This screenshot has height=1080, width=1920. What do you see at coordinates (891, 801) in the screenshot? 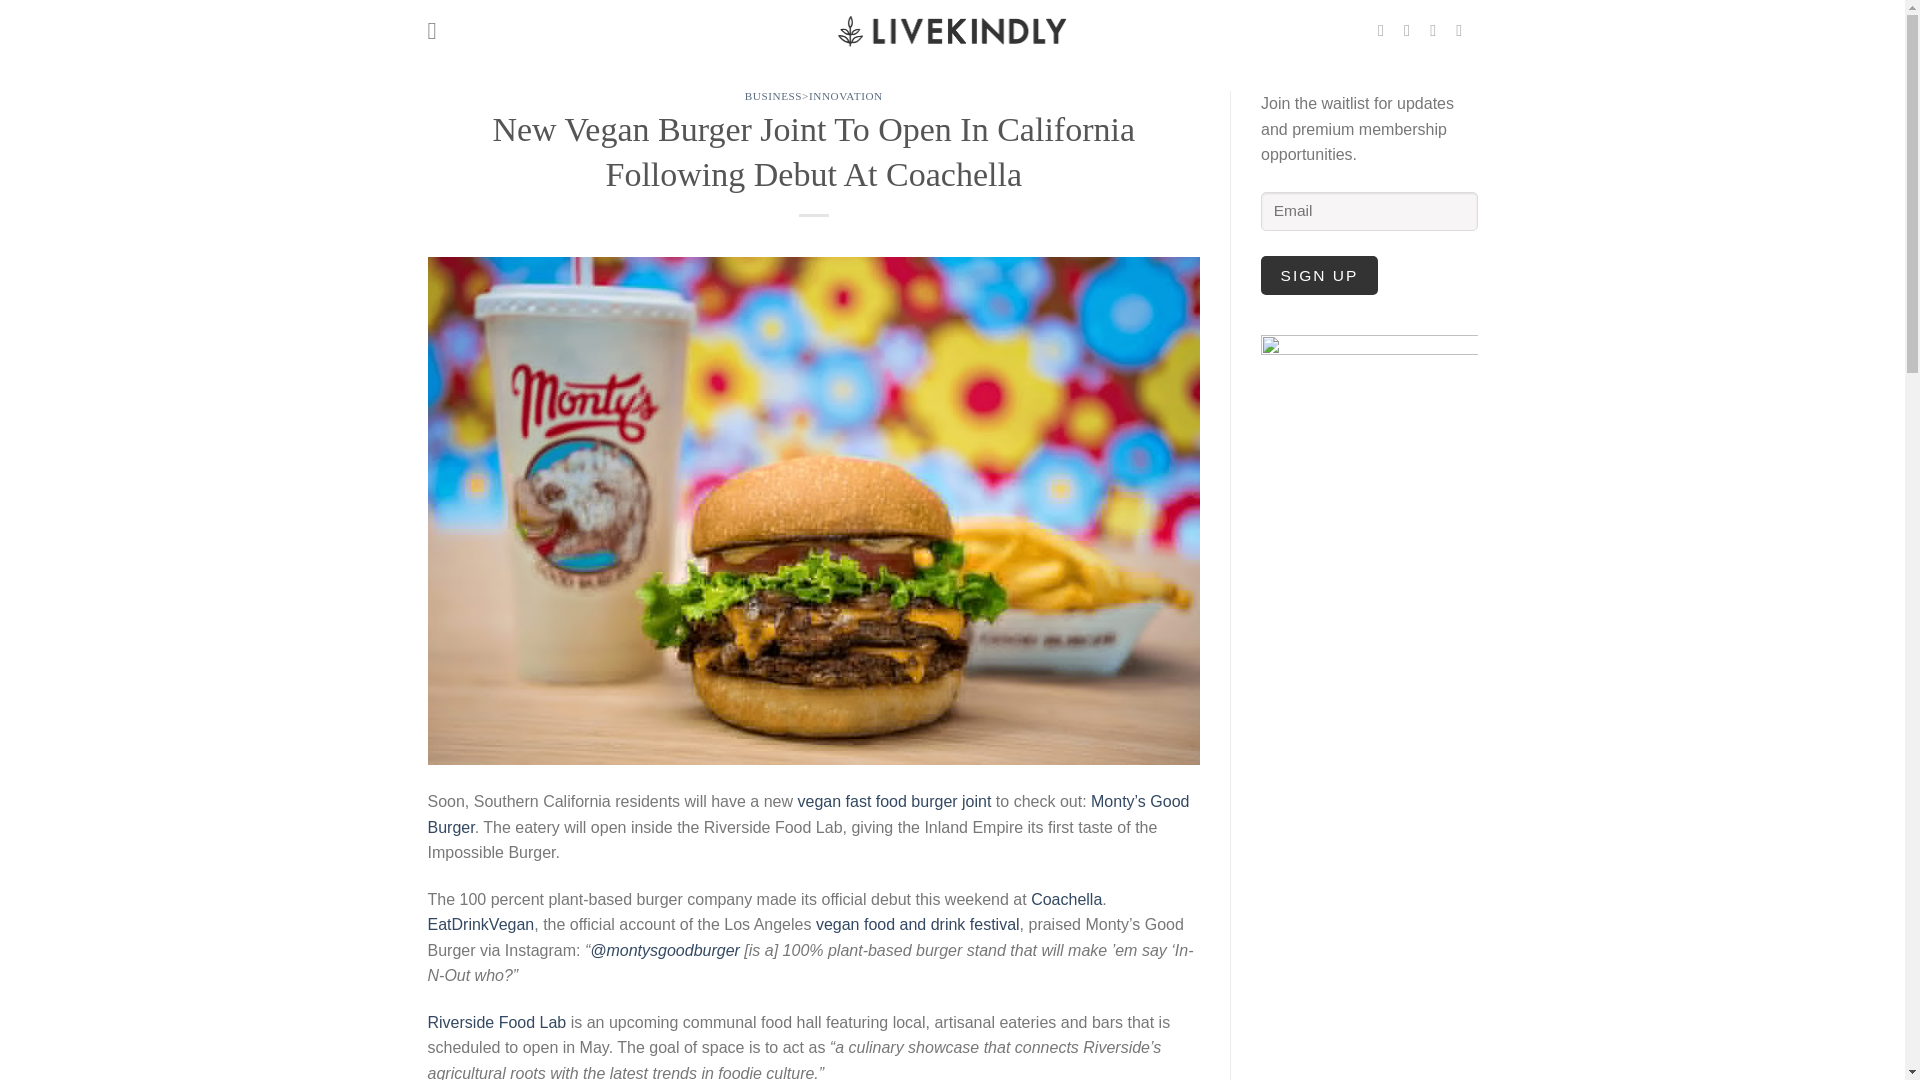
I see `vegan fast food burger joint` at bounding box center [891, 801].